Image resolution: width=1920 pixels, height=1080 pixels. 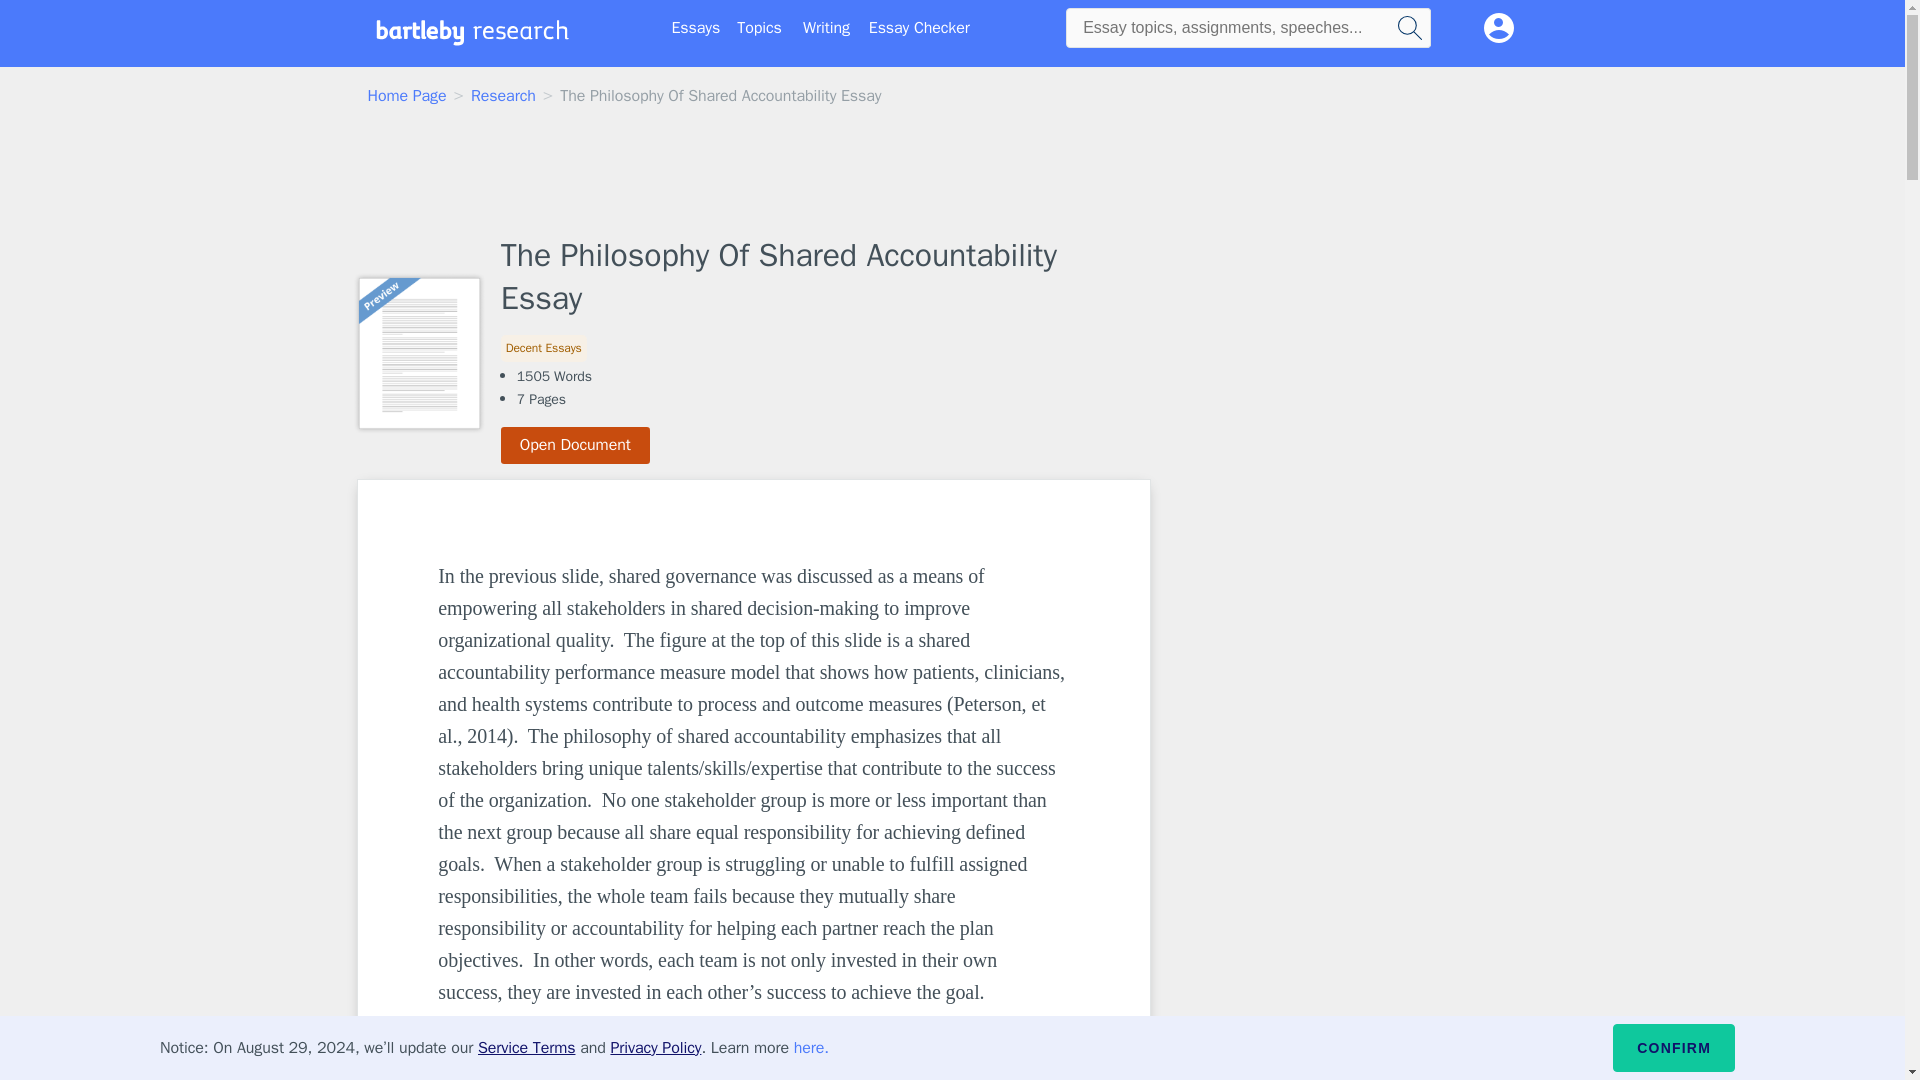 I want to click on Research, so click(x=502, y=96).